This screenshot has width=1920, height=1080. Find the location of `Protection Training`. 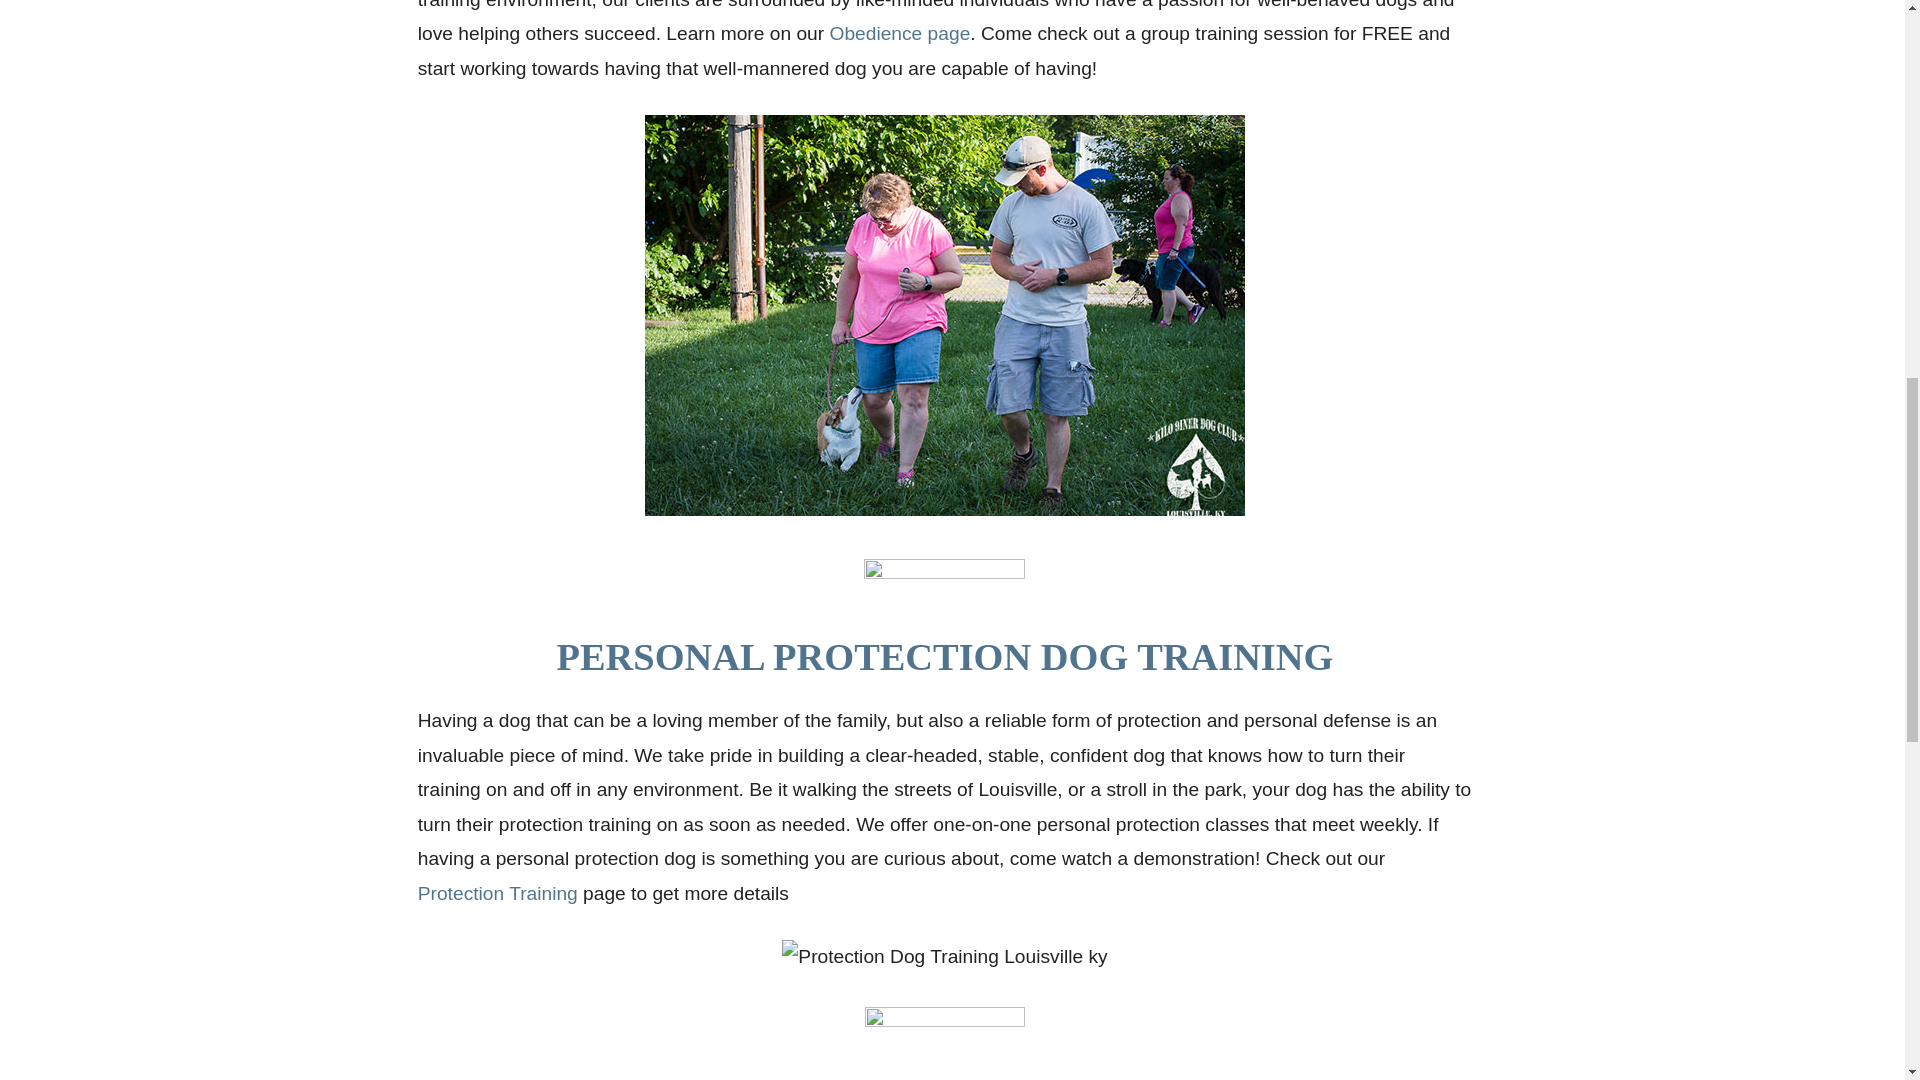

Protection Training is located at coordinates (498, 893).